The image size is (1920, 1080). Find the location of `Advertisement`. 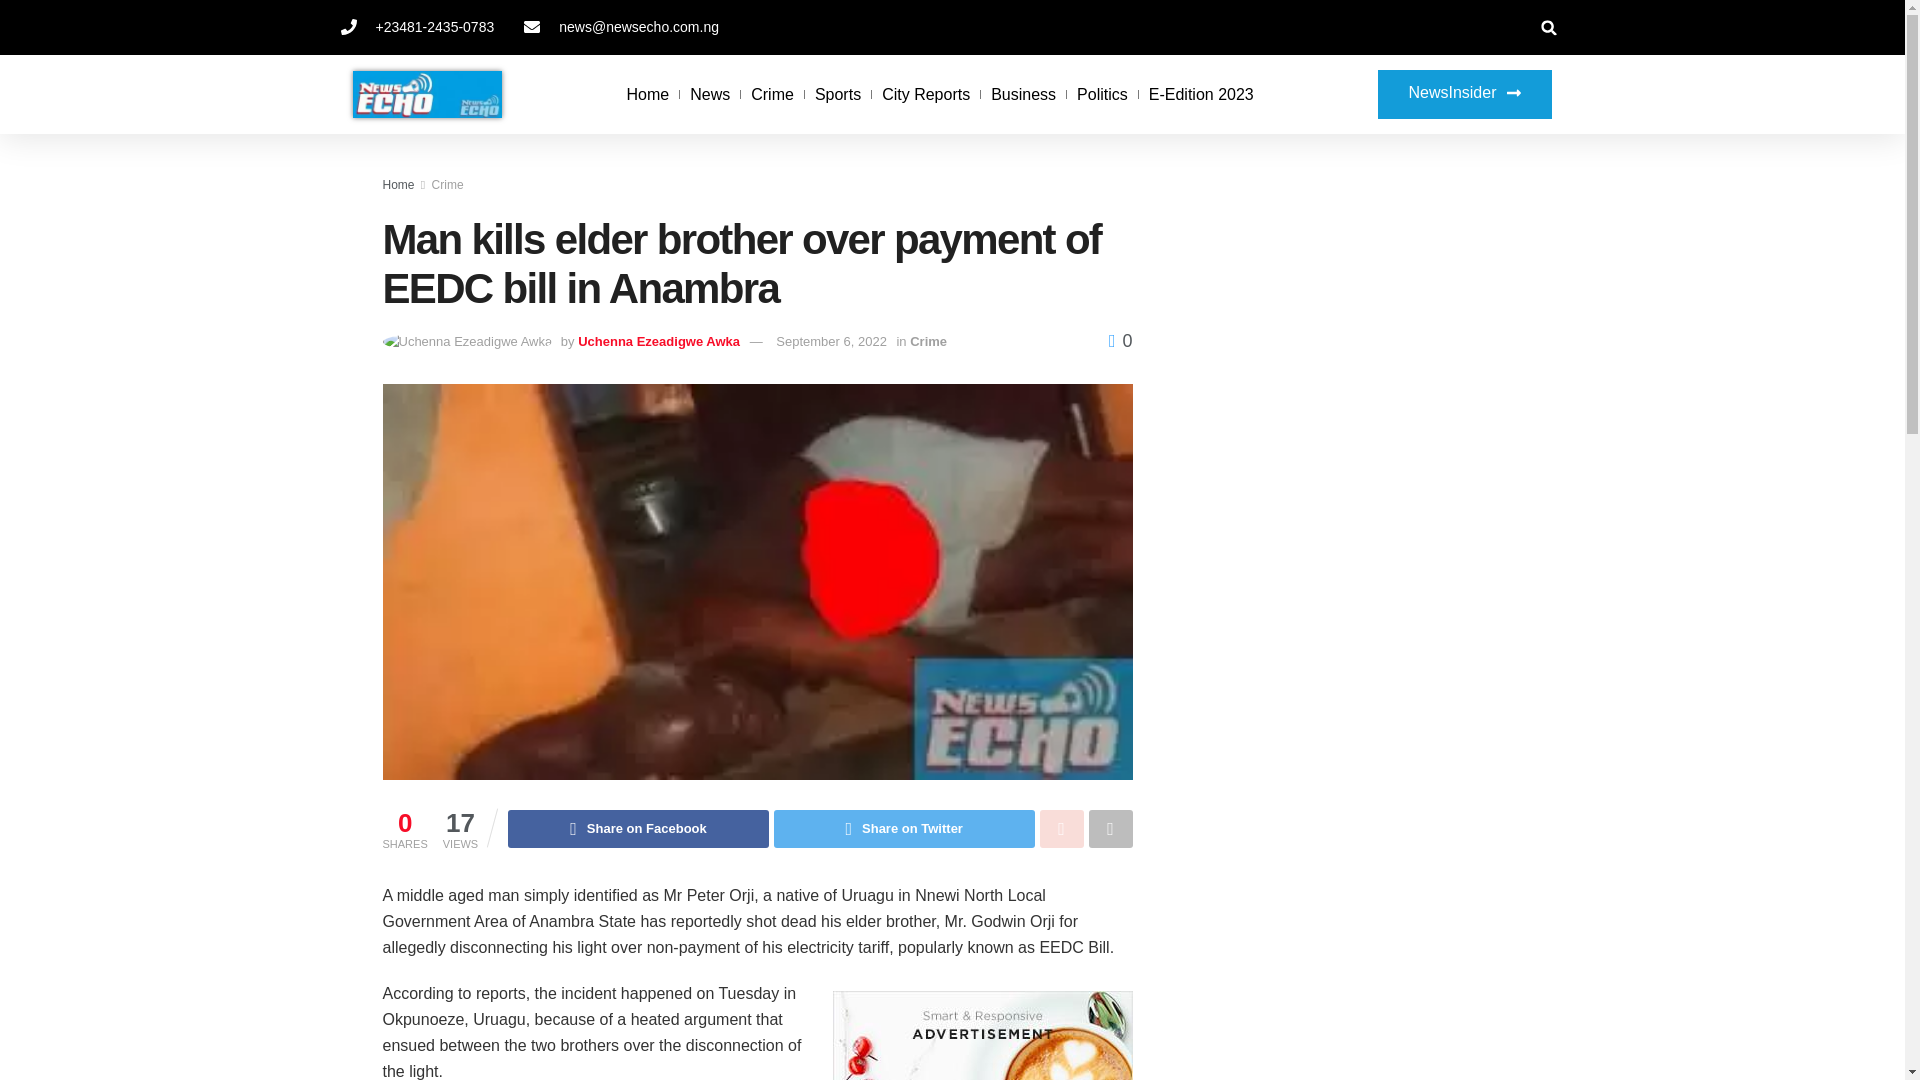

Advertisement is located at coordinates (1350, 648).